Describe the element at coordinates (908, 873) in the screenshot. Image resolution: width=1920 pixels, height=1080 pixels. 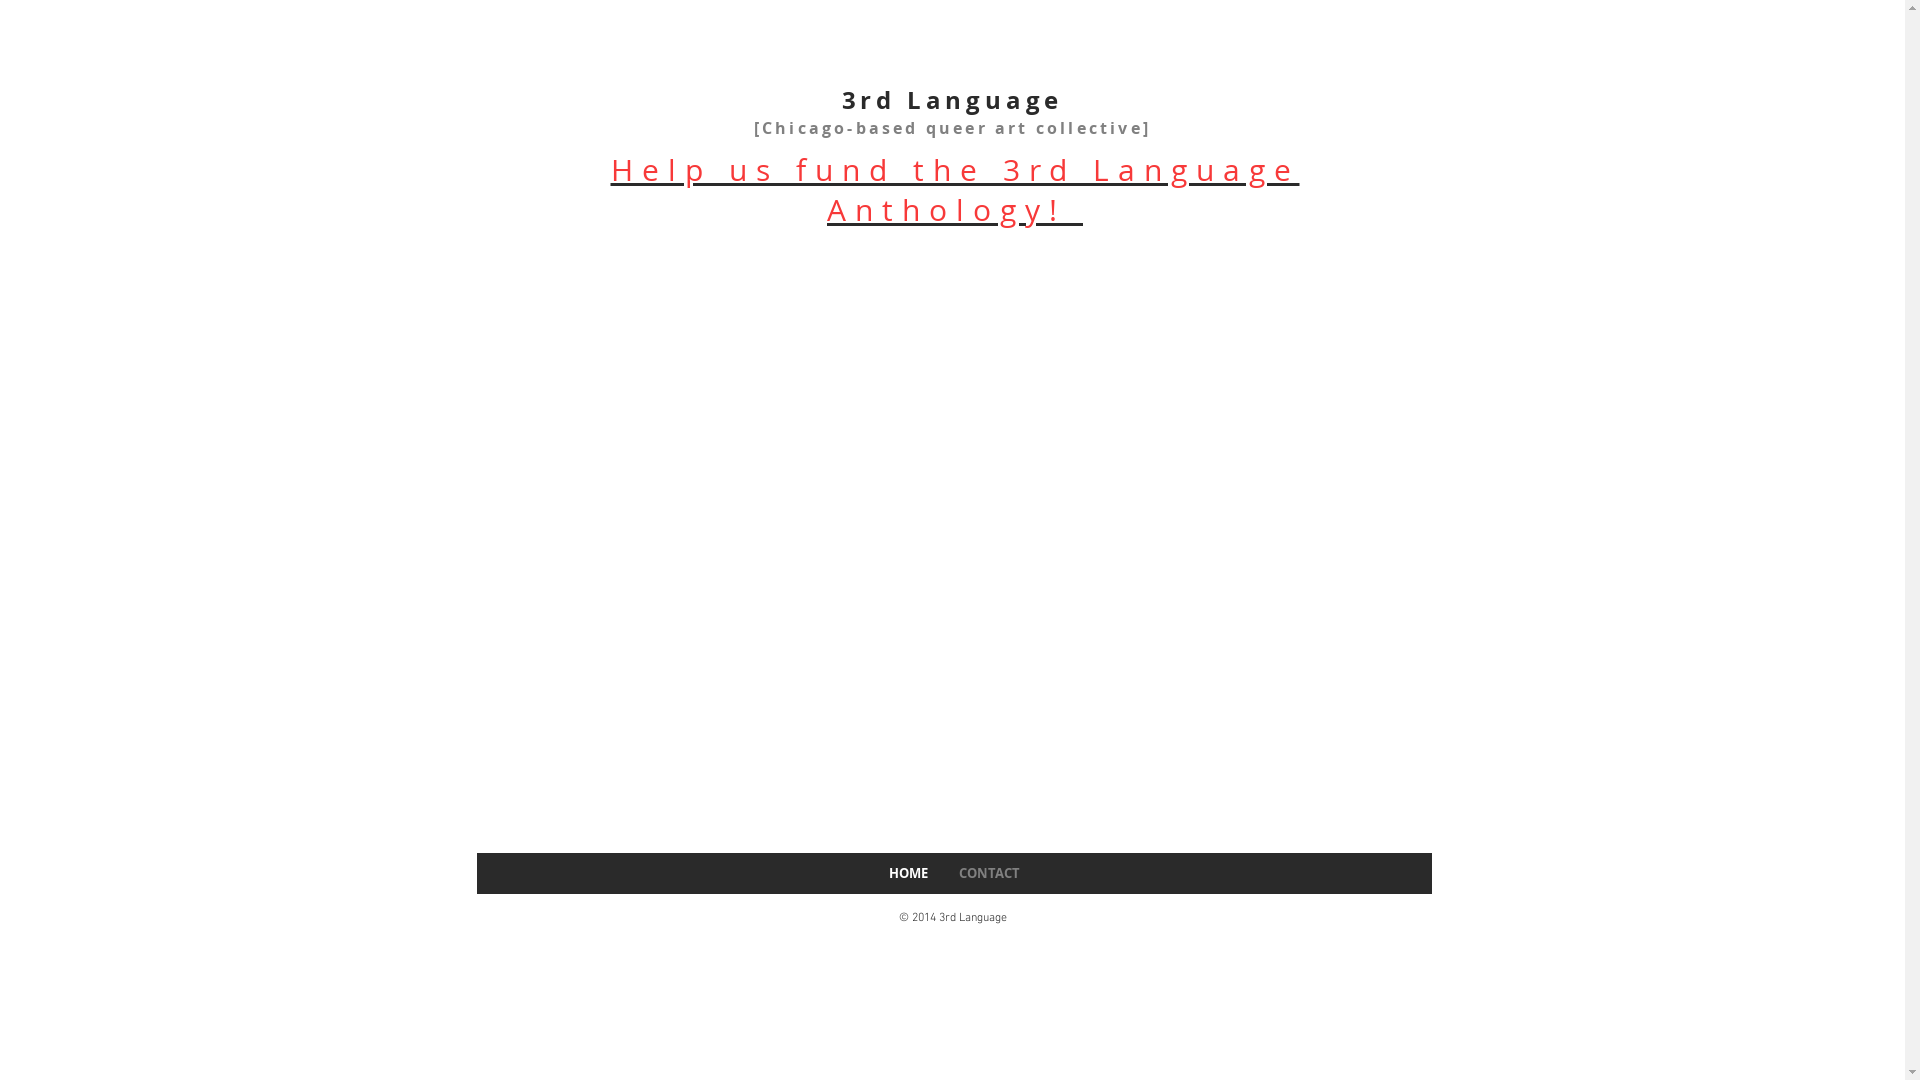
I see `HOME` at that location.